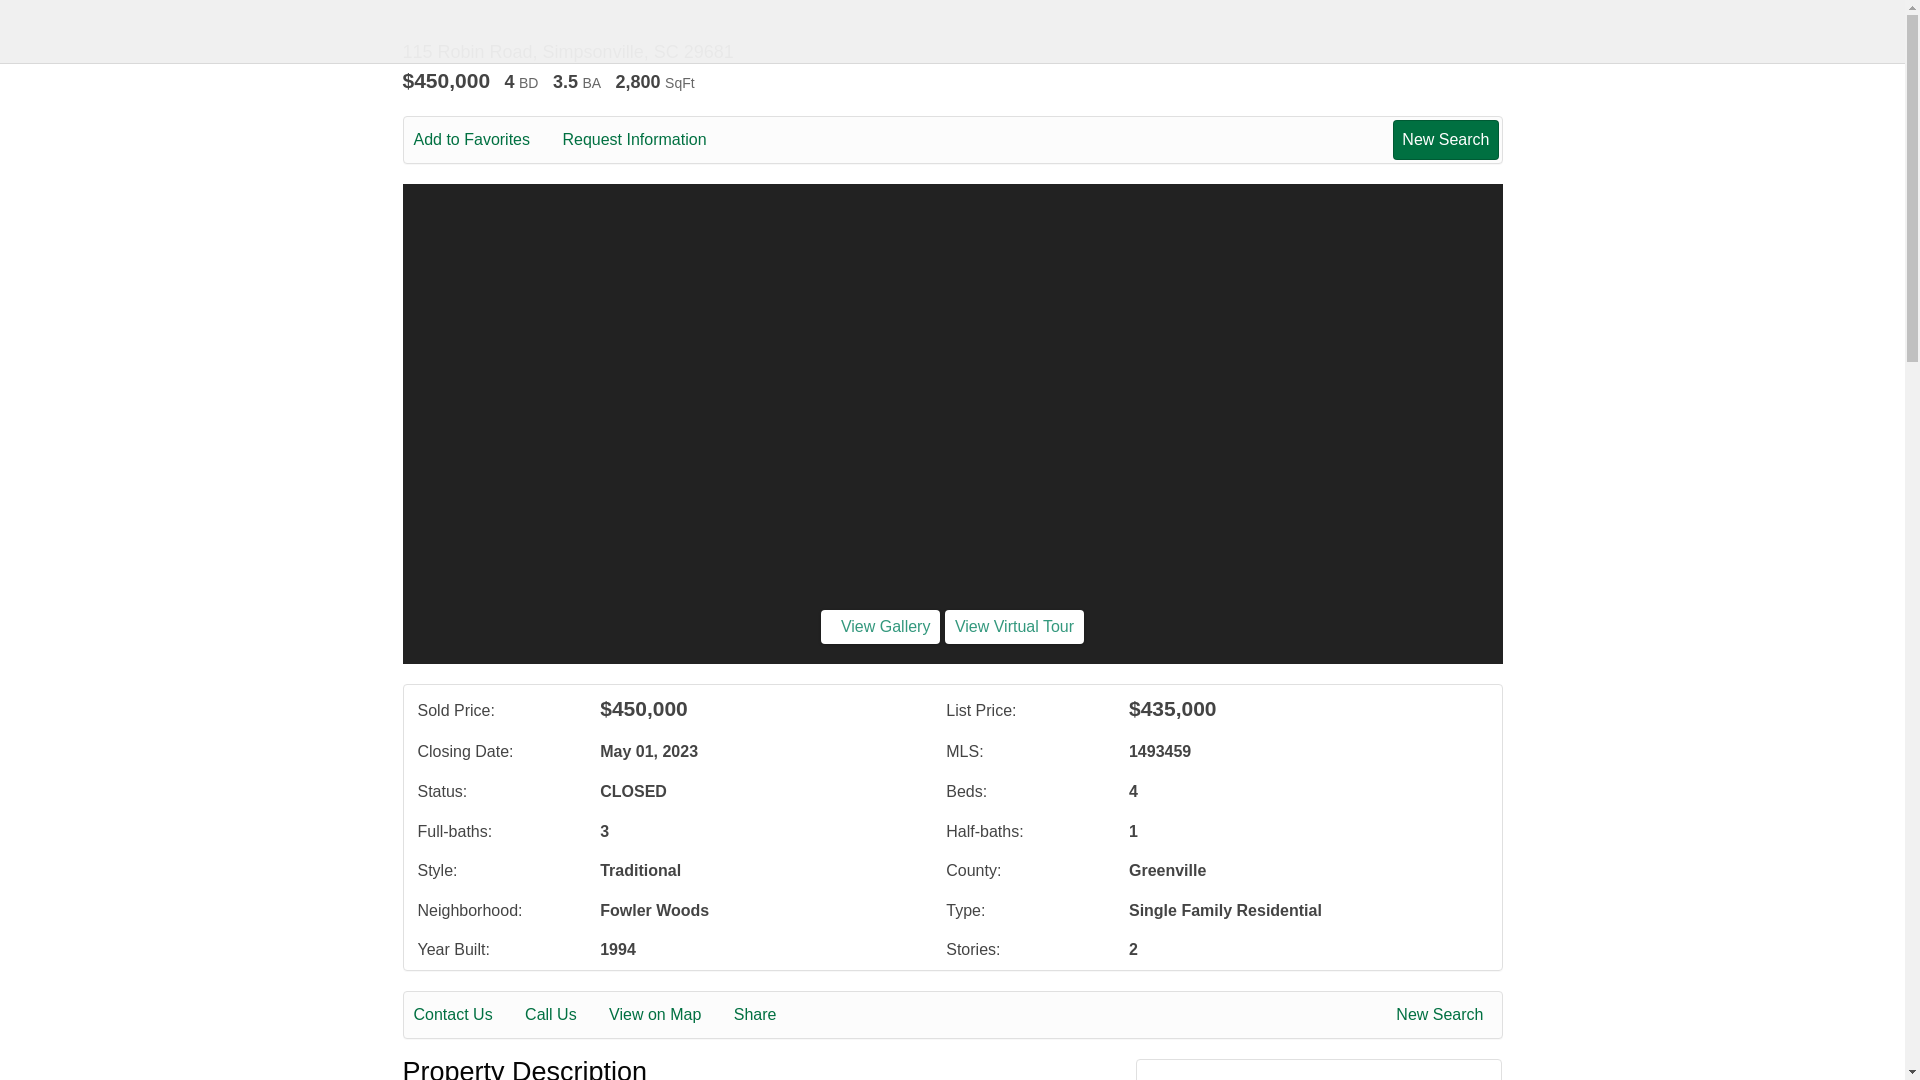 This screenshot has width=1920, height=1080. Describe the element at coordinates (768, 1015) in the screenshot. I see `Share` at that location.